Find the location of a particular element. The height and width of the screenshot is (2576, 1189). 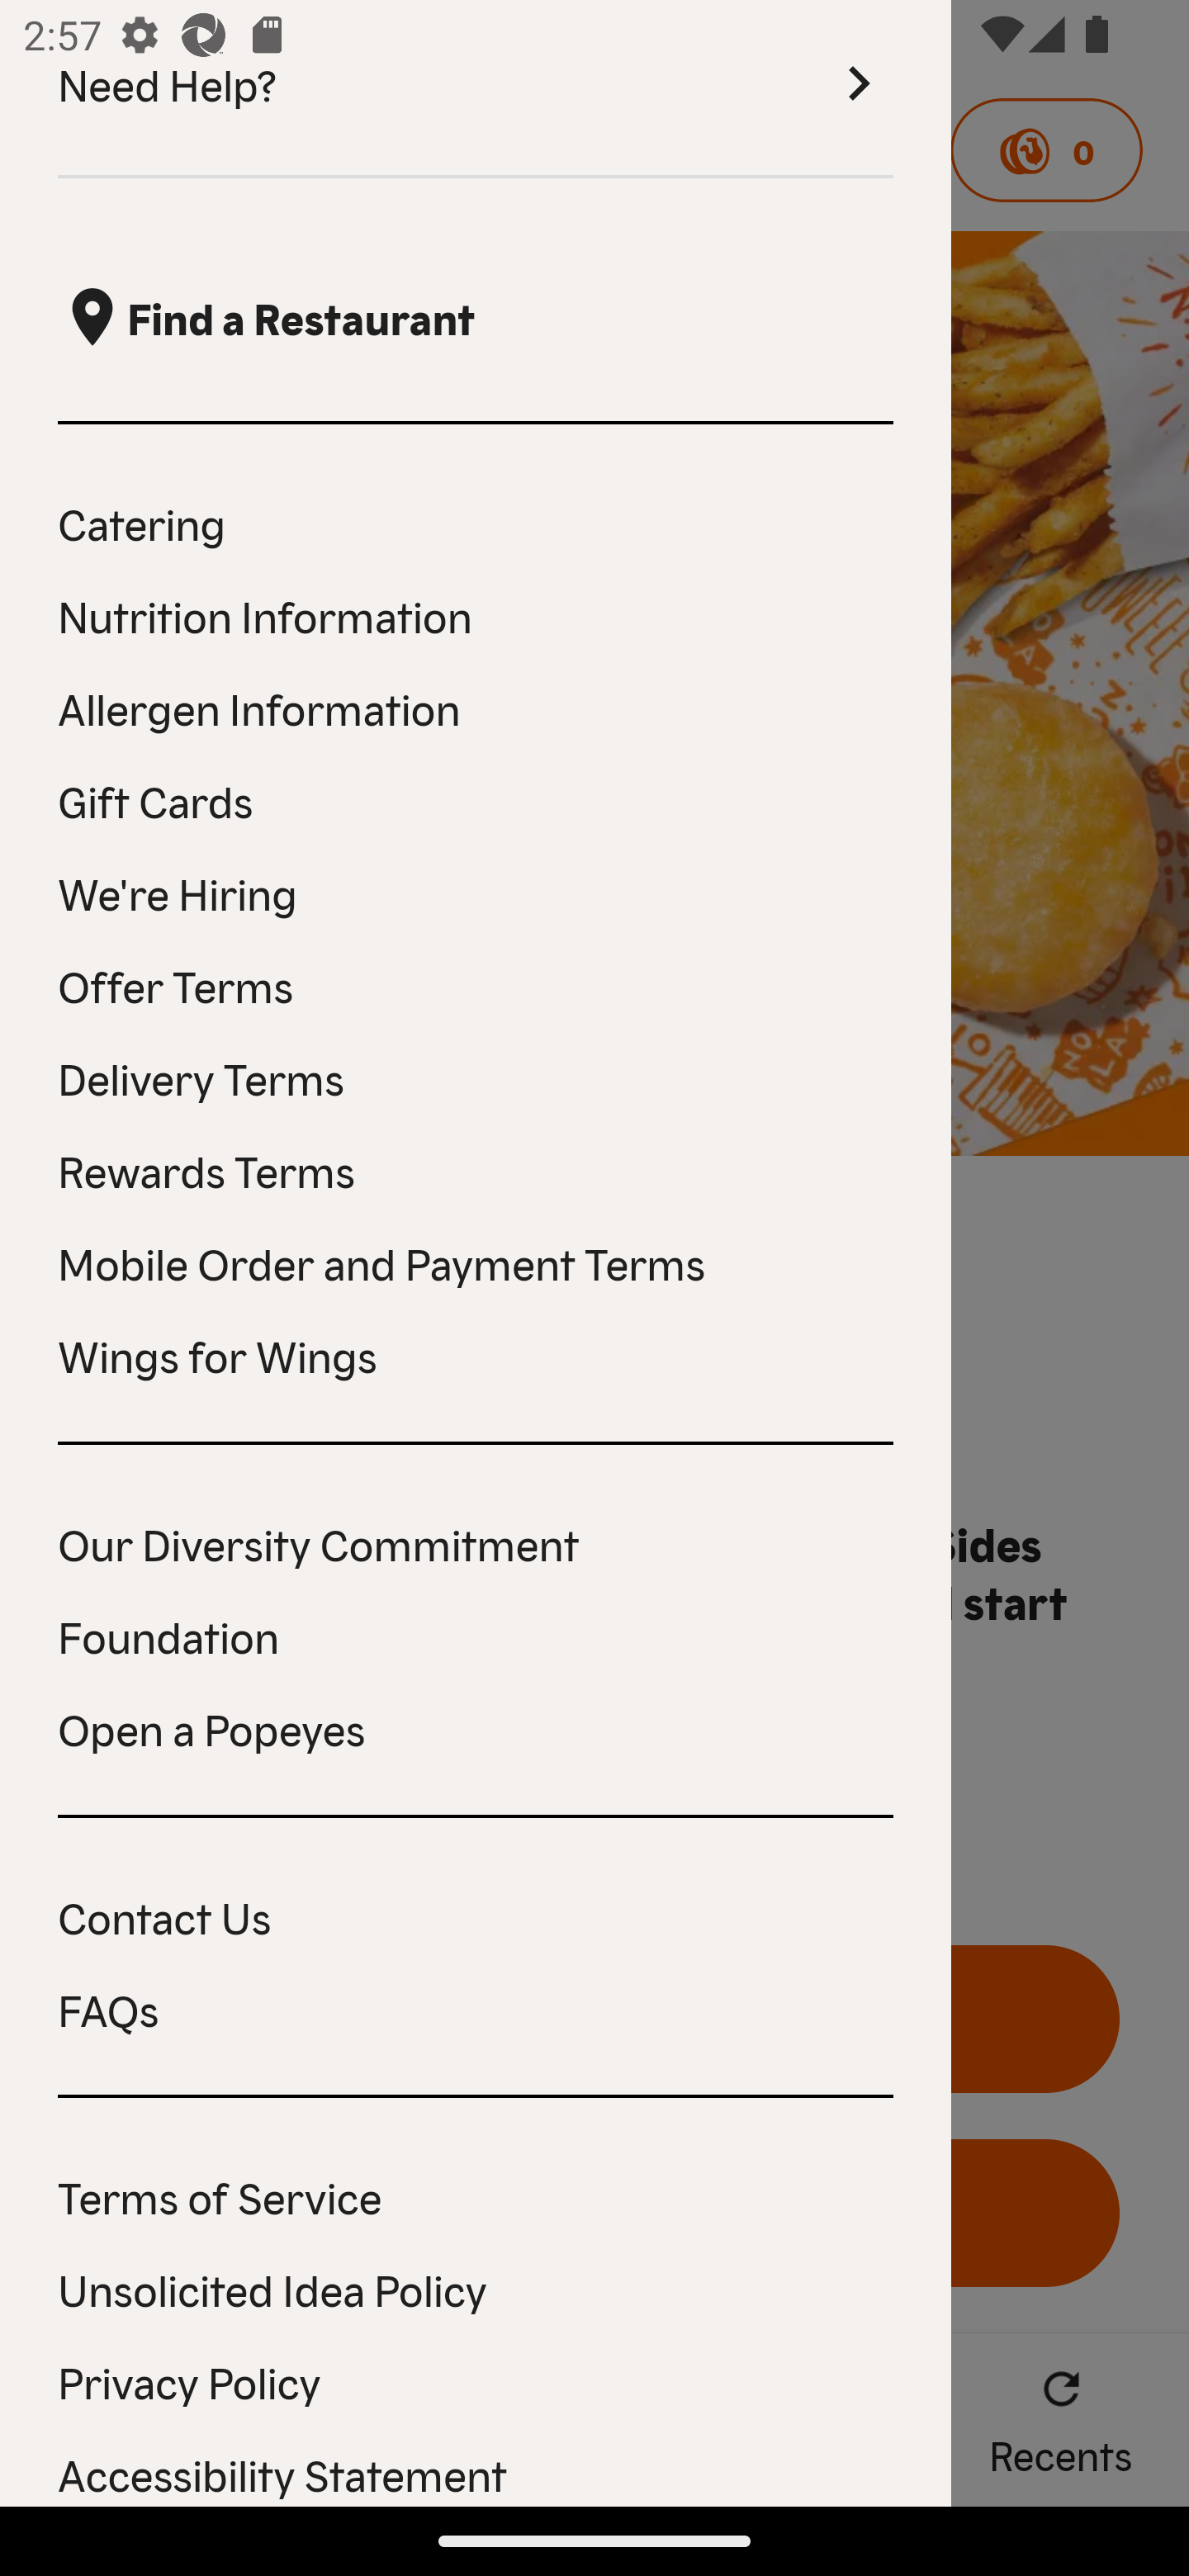

Allergen Information is located at coordinates (476, 707).